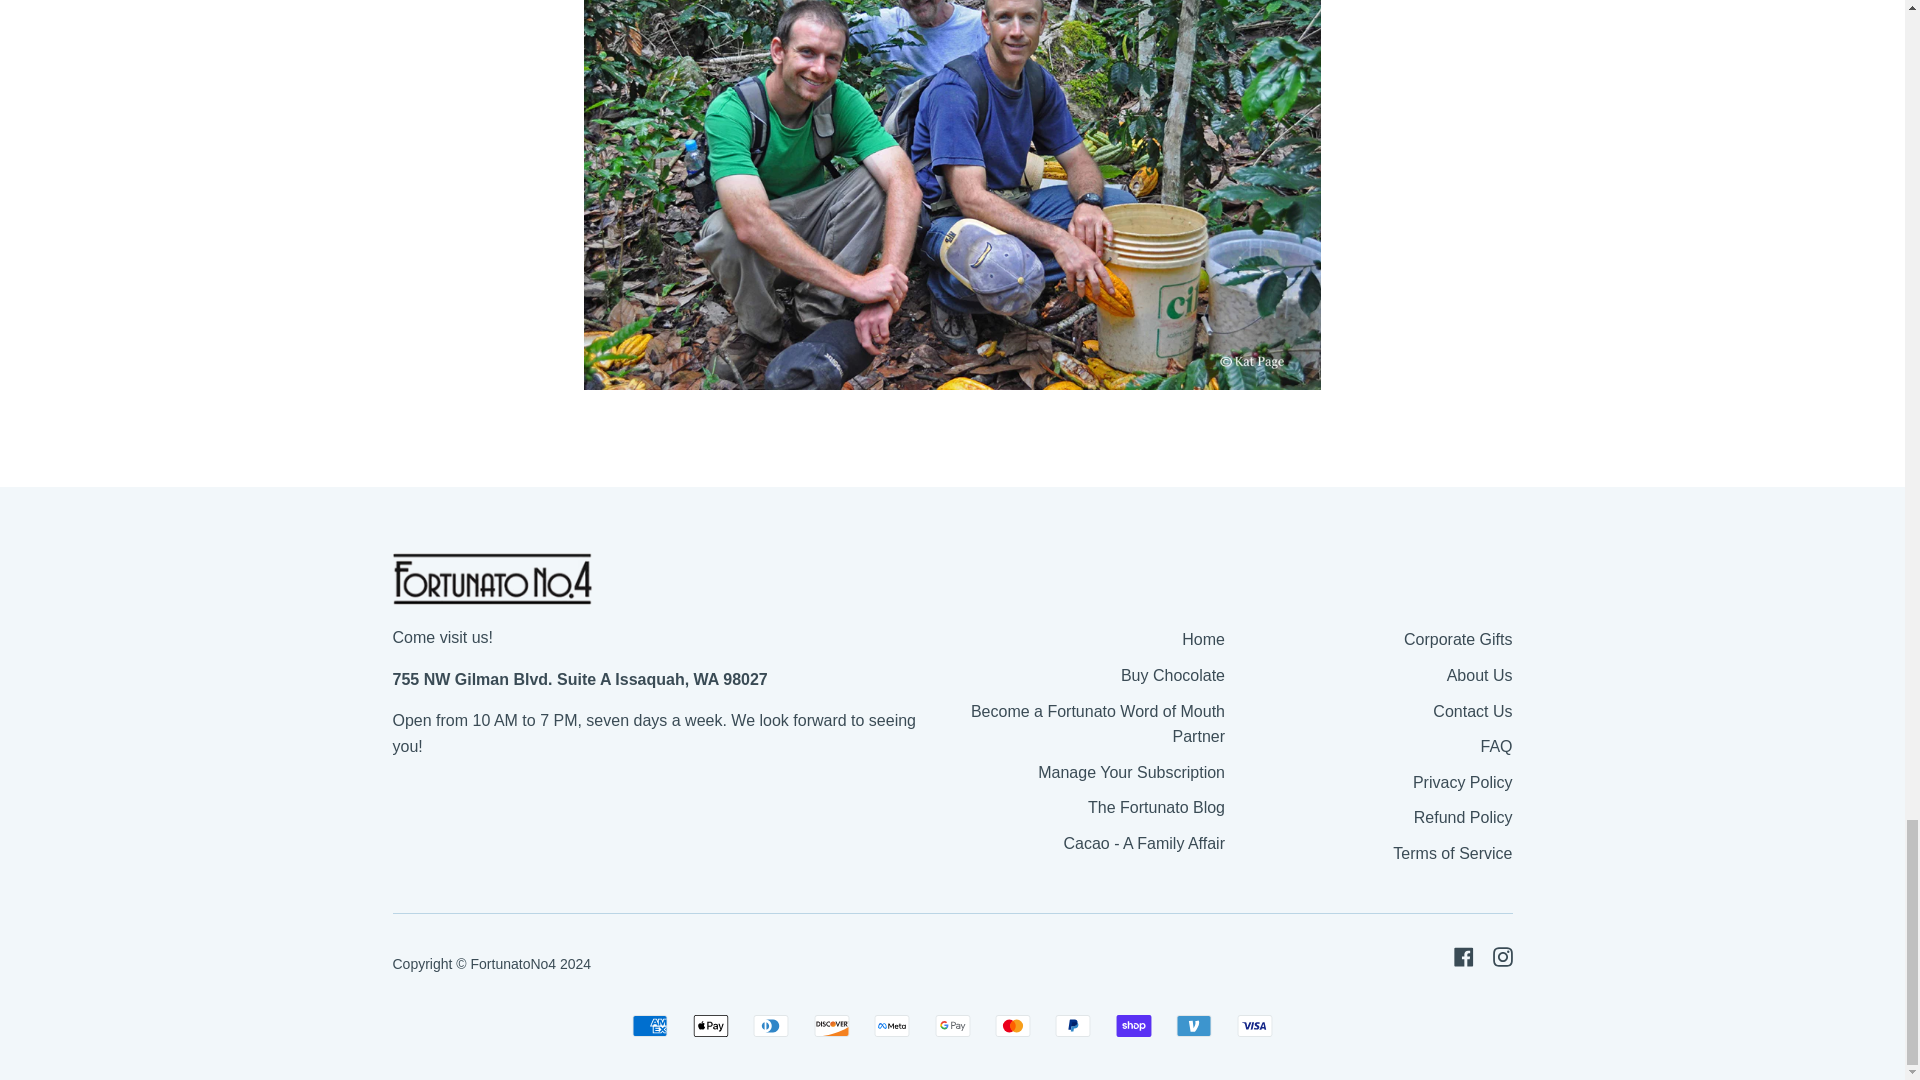 The image size is (1920, 1080). What do you see at coordinates (711, 1026) in the screenshot?
I see `Apple Pay` at bounding box center [711, 1026].